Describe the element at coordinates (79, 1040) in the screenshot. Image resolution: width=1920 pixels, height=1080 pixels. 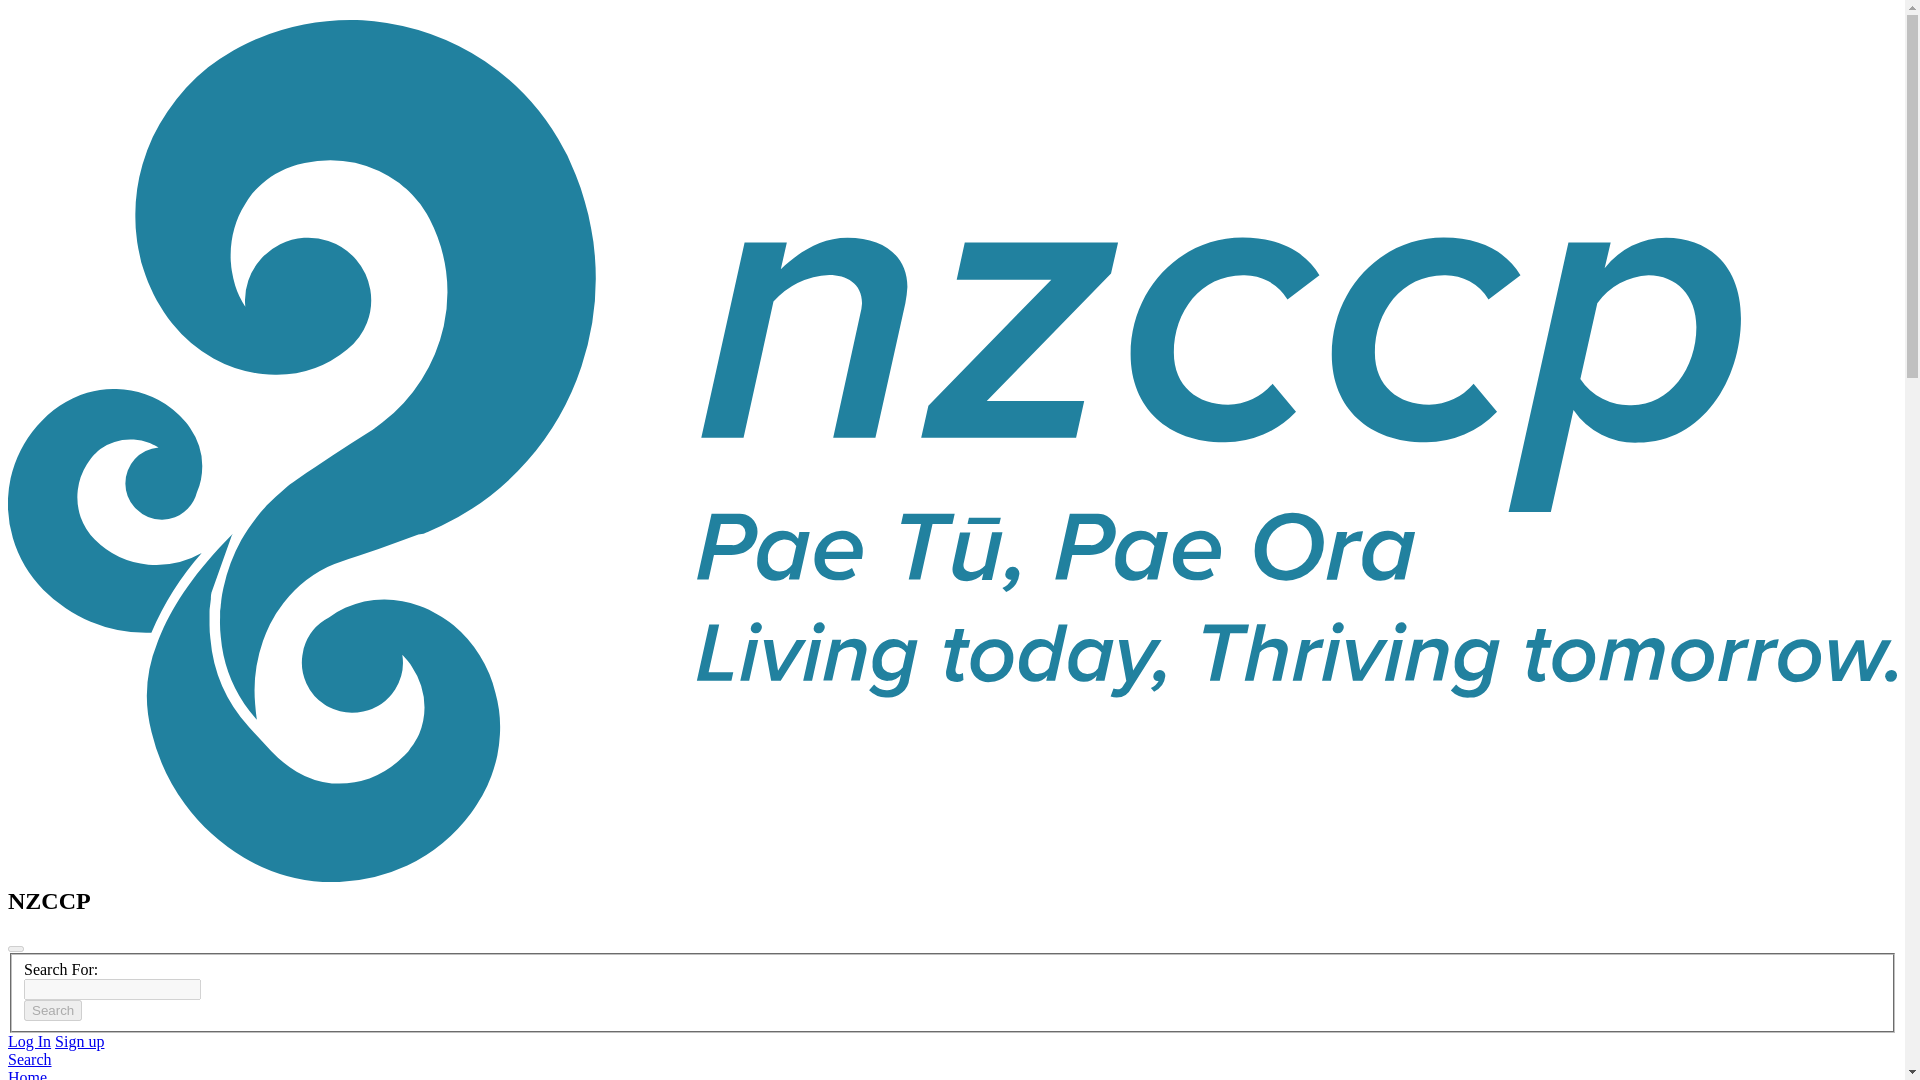
I see `Sign up` at that location.